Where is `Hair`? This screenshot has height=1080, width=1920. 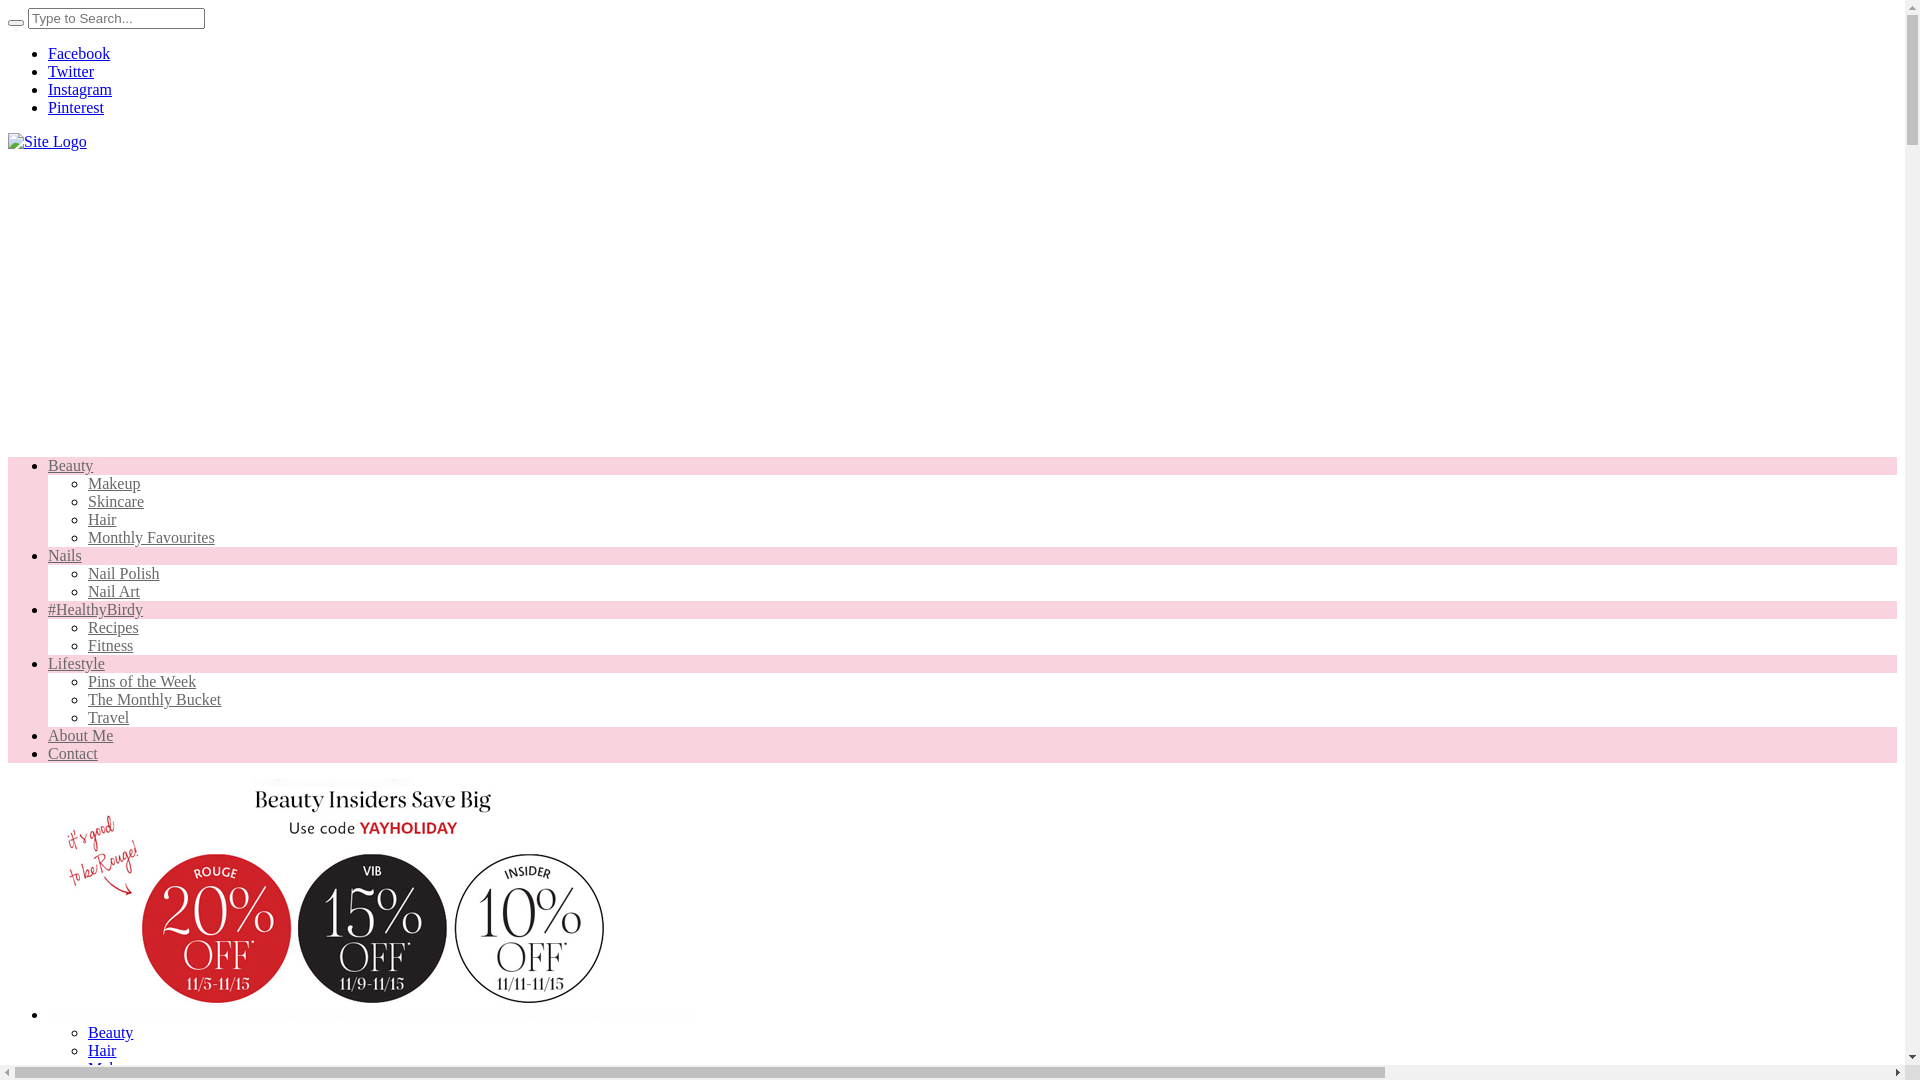 Hair is located at coordinates (102, 520).